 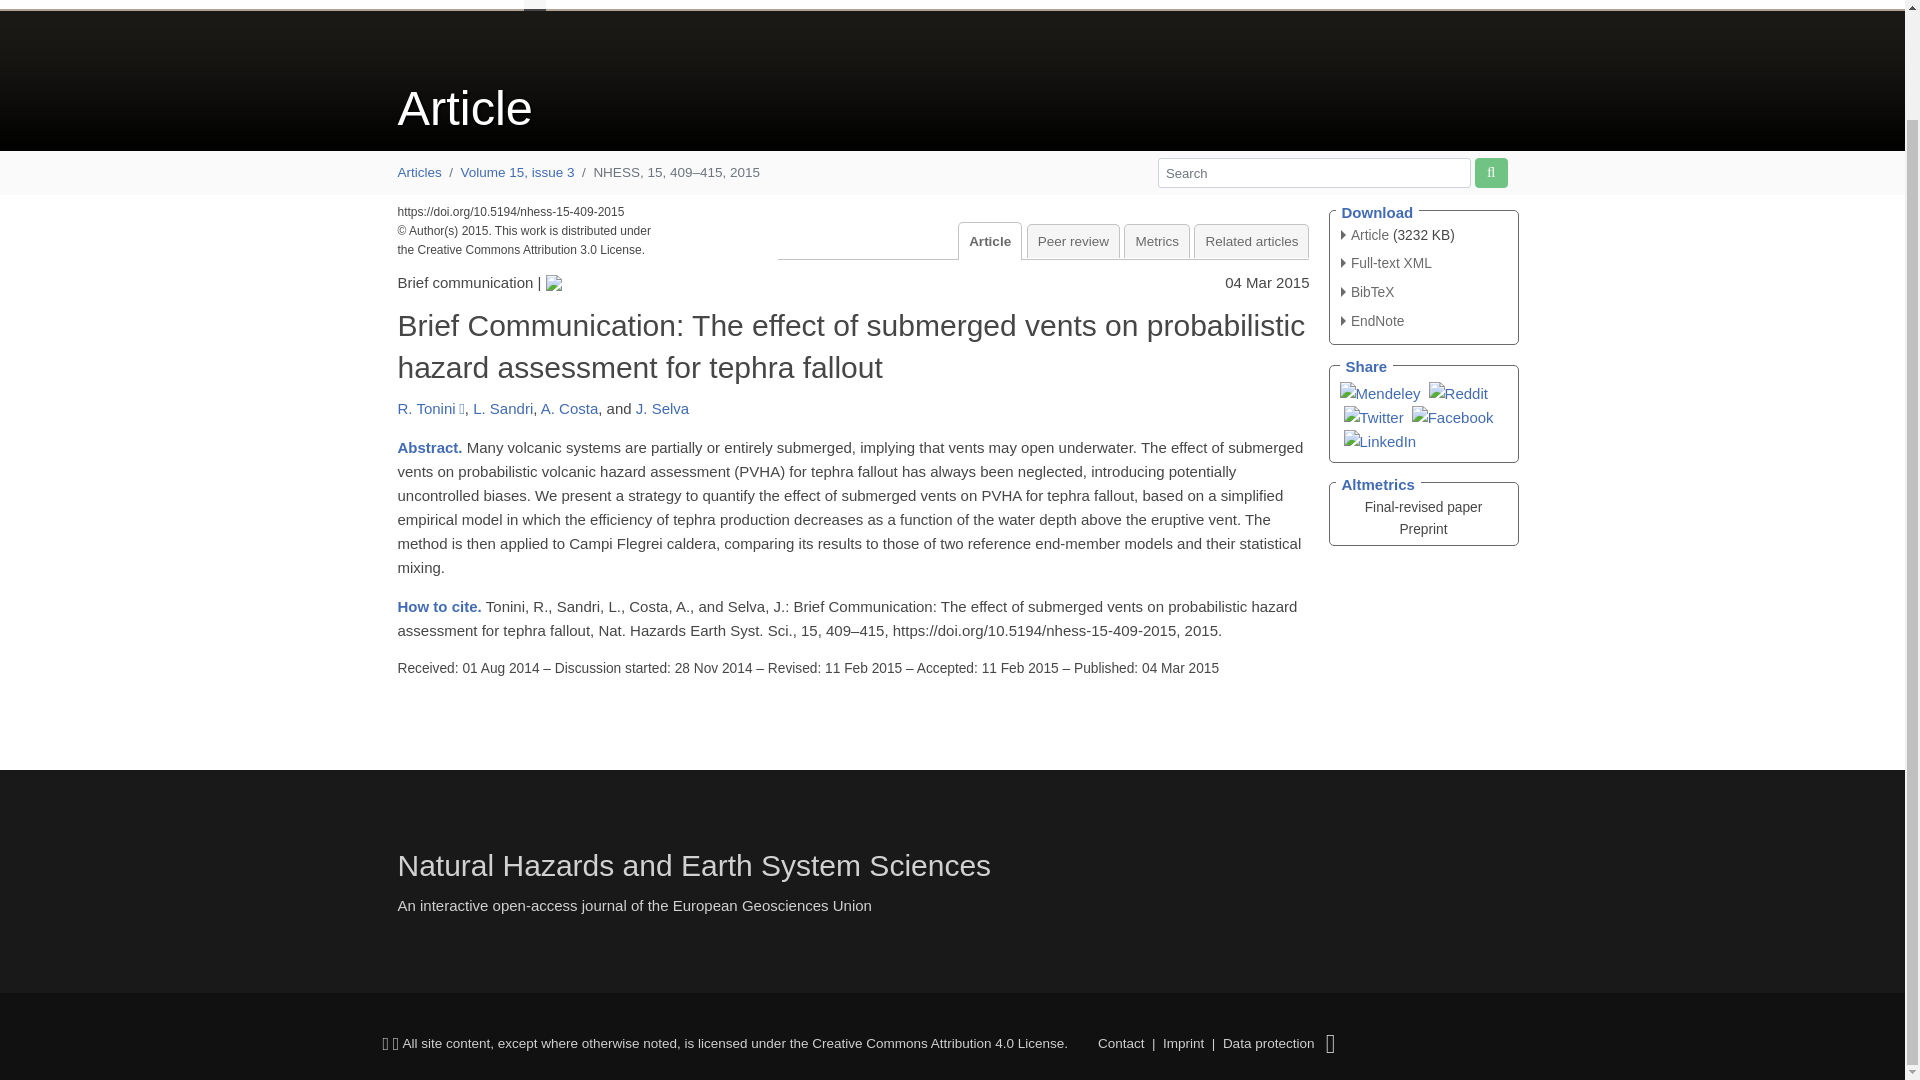 What do you see at coordinates (1374, 416) in the screenshot?
I see `Twitter` at bounding box center [1374, 416].